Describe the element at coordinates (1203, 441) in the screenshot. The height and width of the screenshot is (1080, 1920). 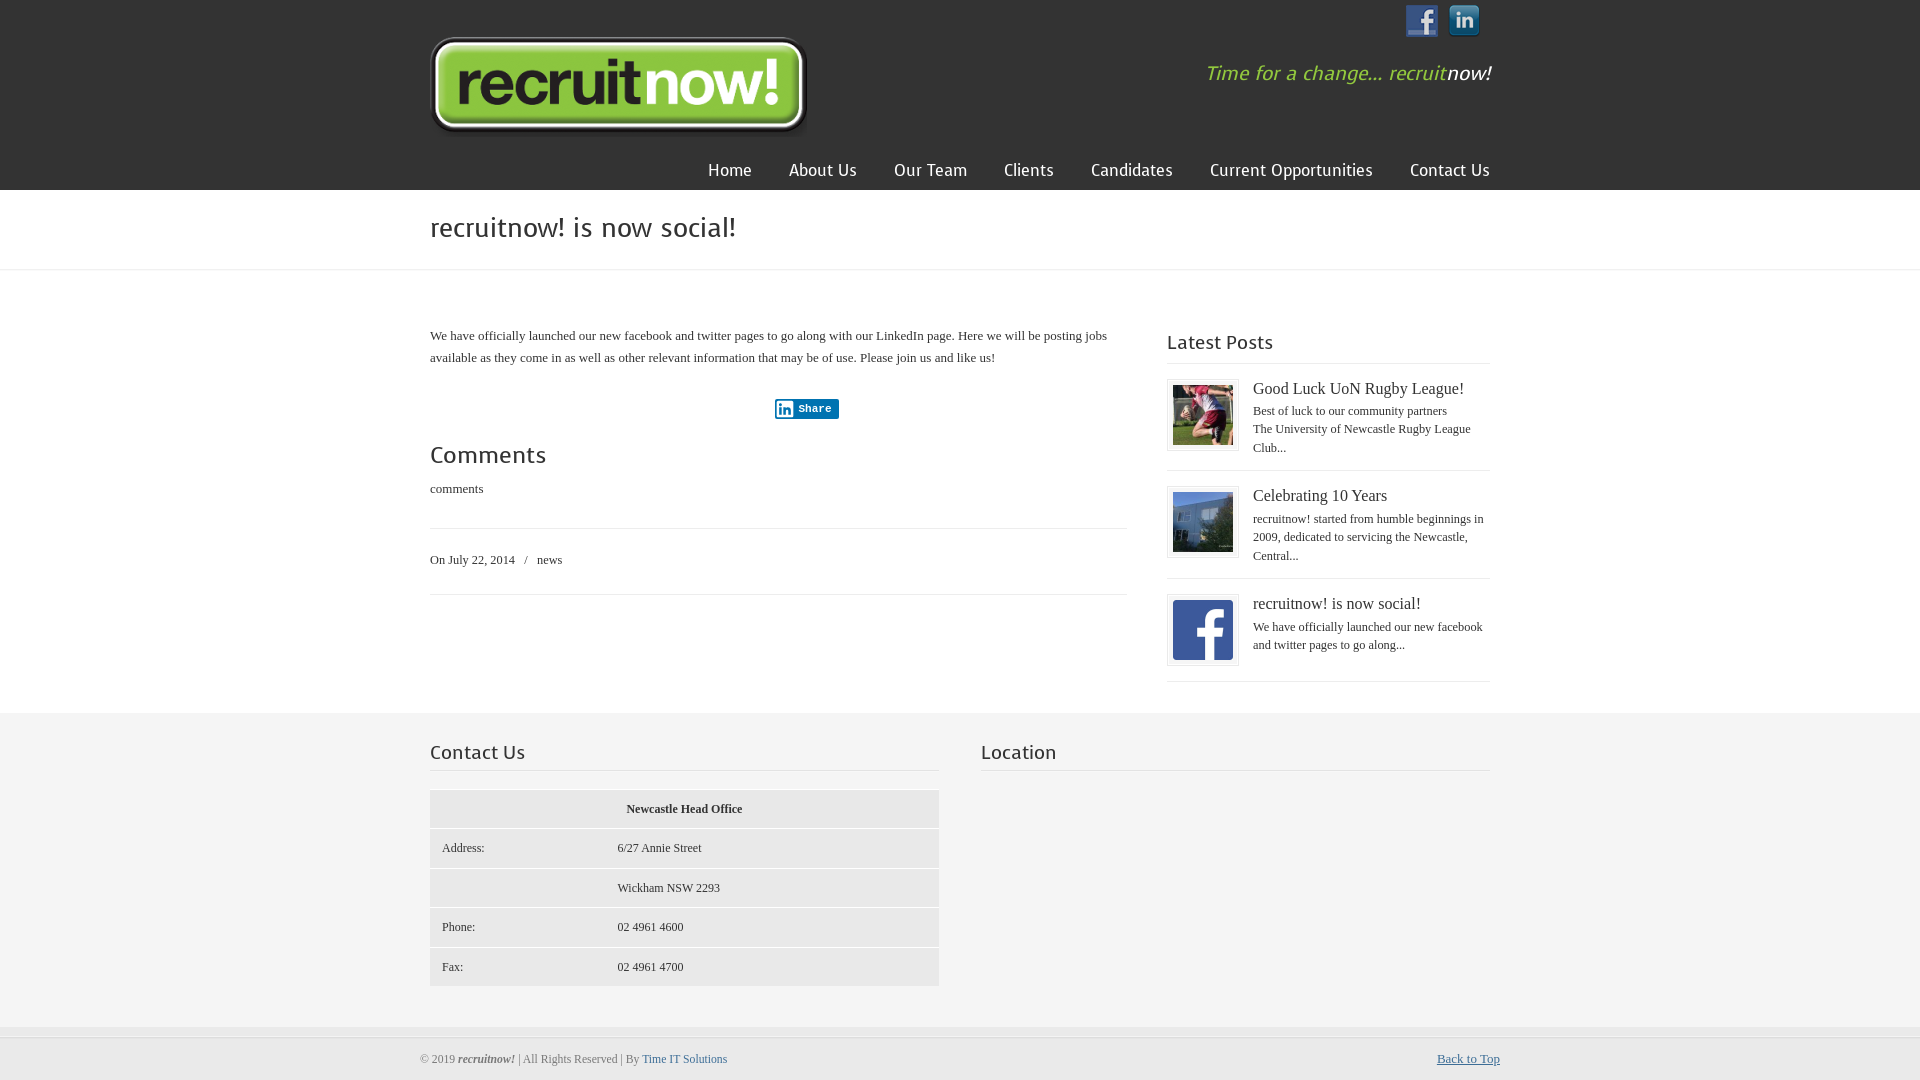
I see `Good Luck UoN Rugby League!` at that location.